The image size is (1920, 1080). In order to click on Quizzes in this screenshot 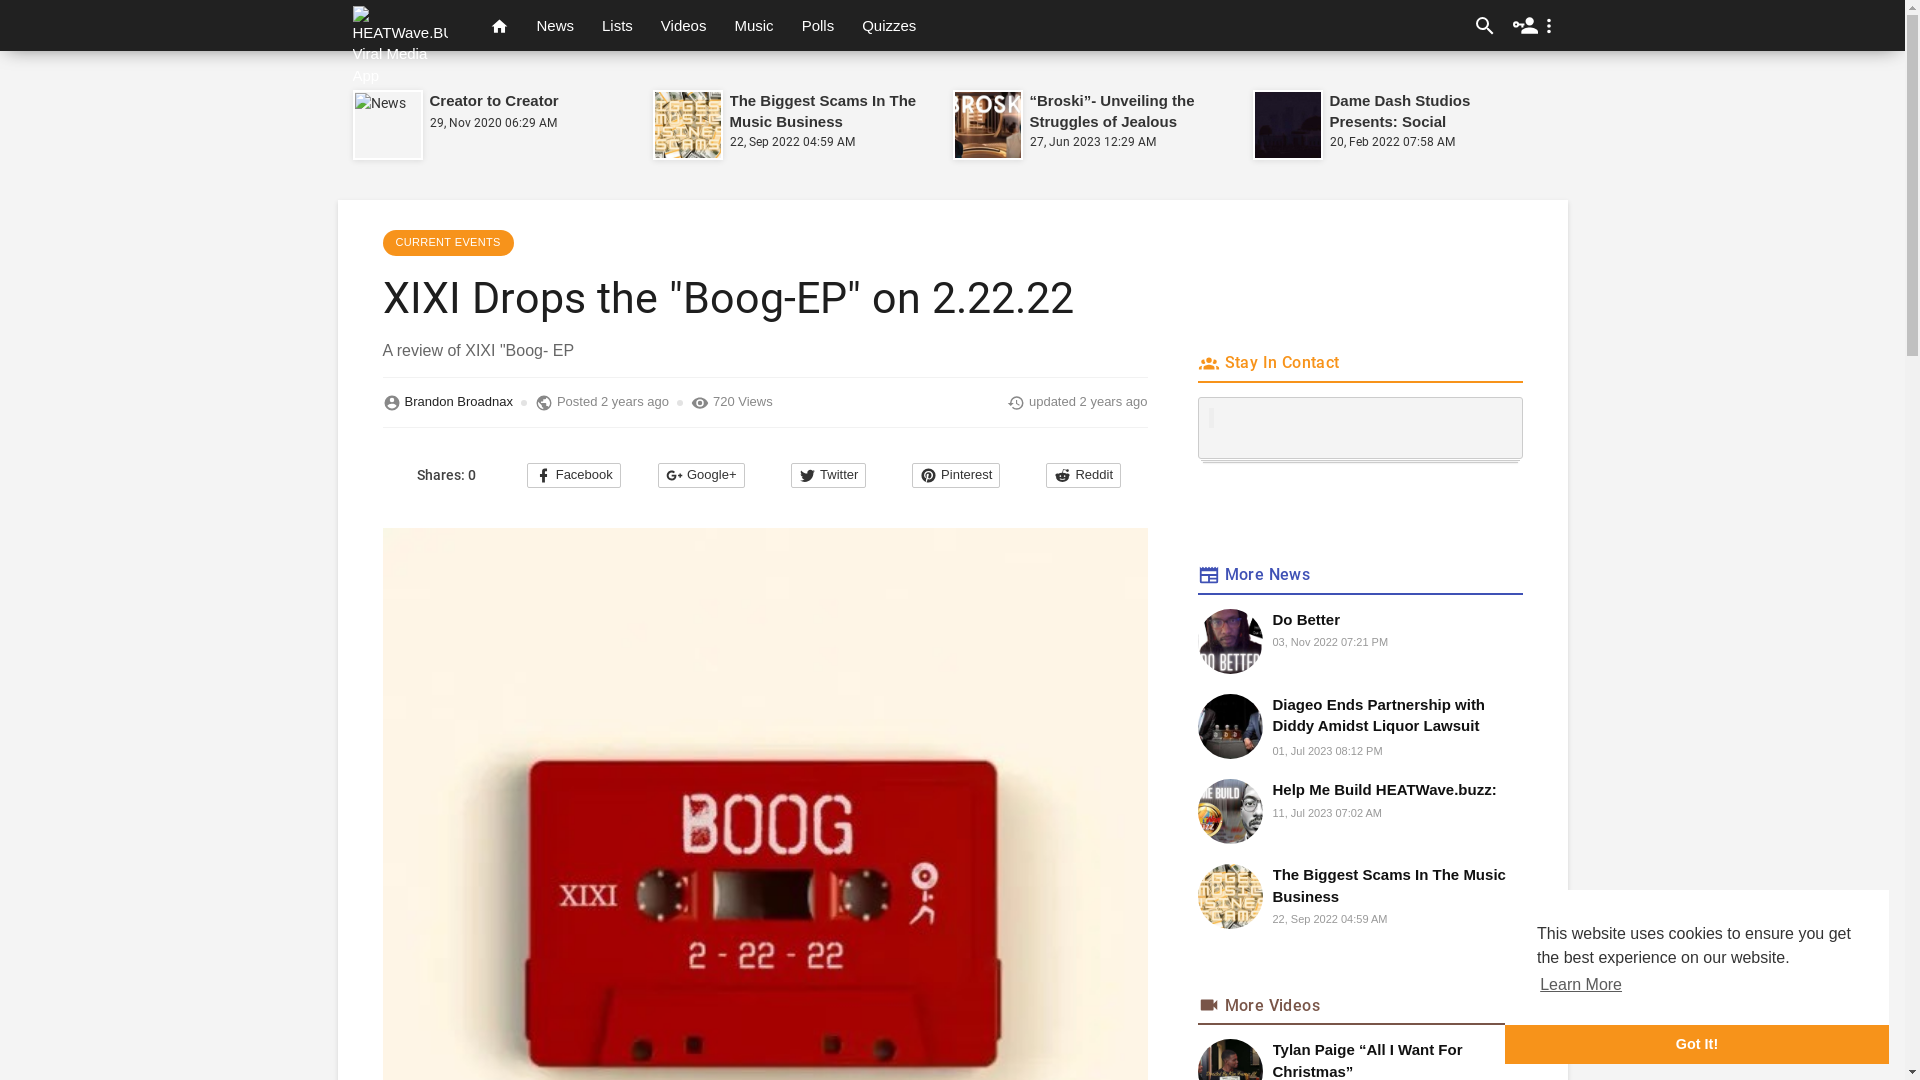, I will do `click(889, 26)`.